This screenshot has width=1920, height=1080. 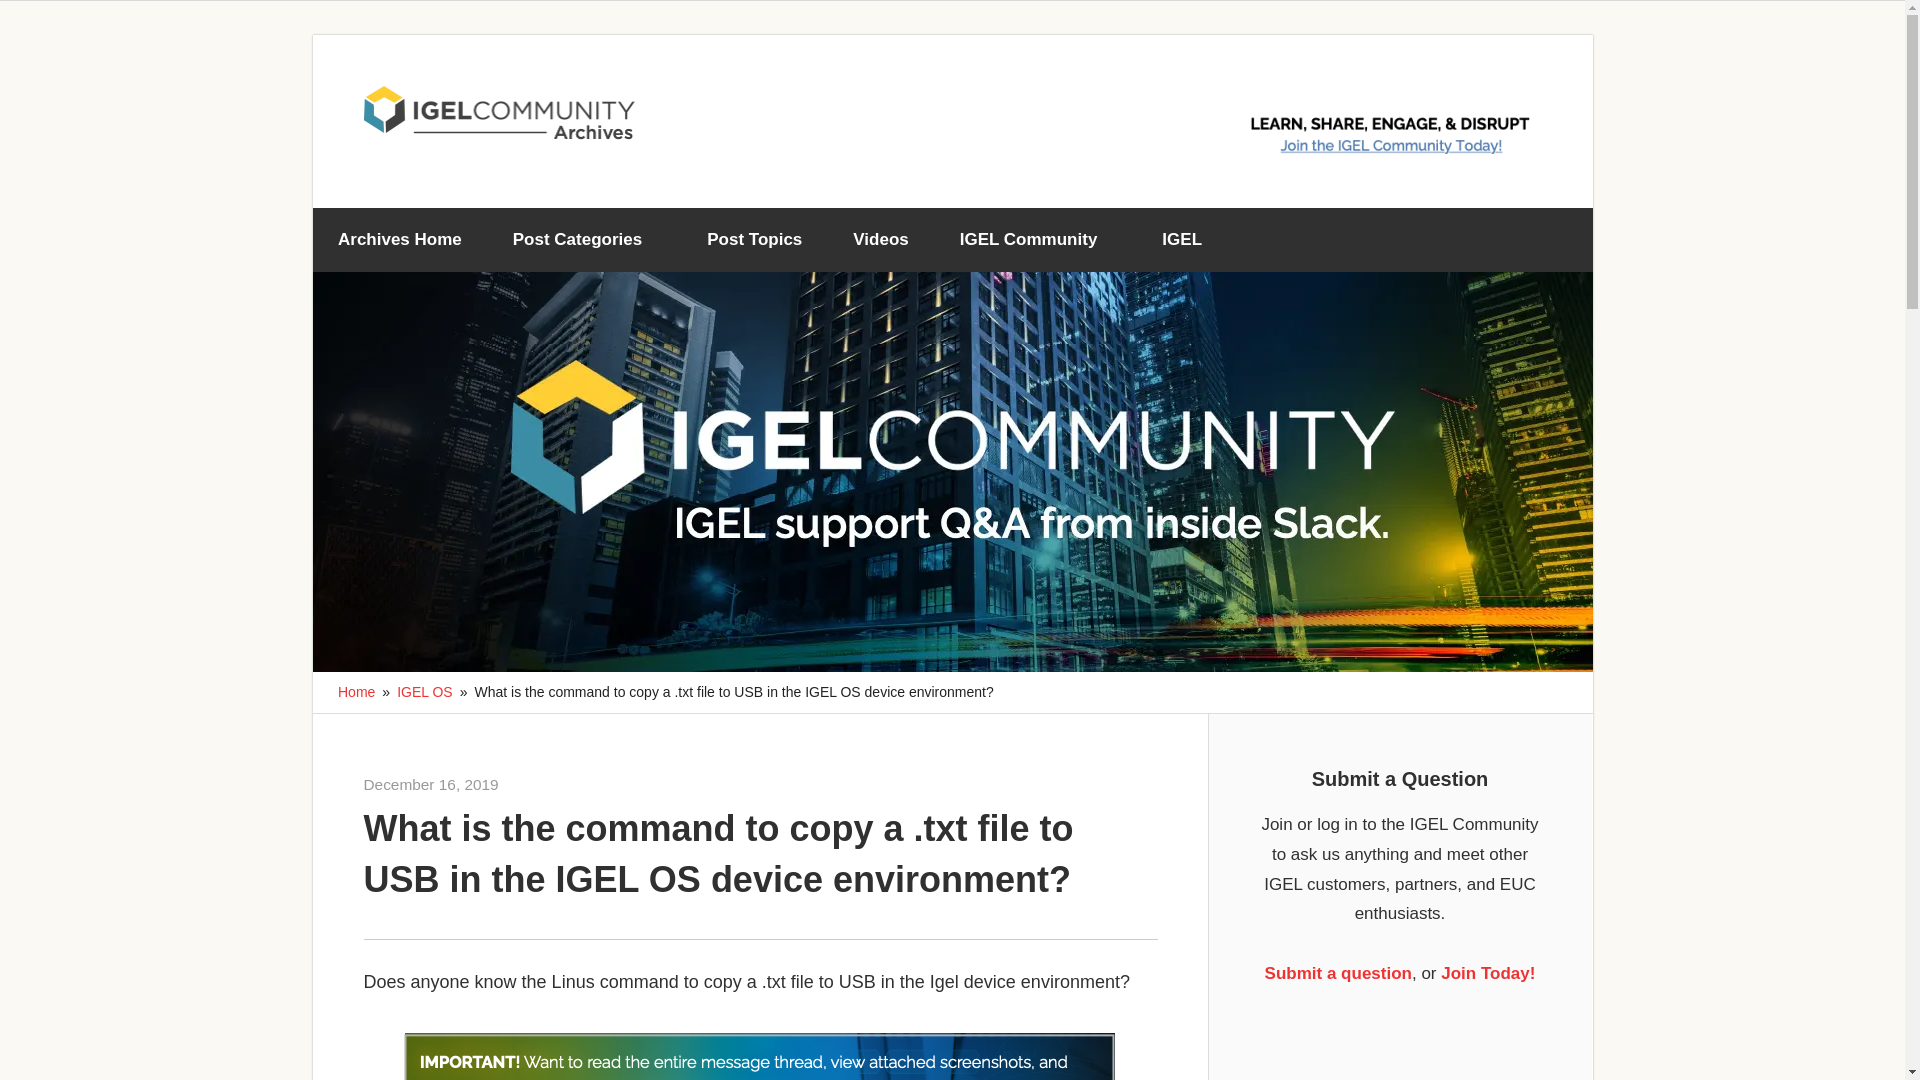 What do you see at coordinates (1189, 240) in the screenshot?
I see `IGEL` at bounding box center [1189, 240].